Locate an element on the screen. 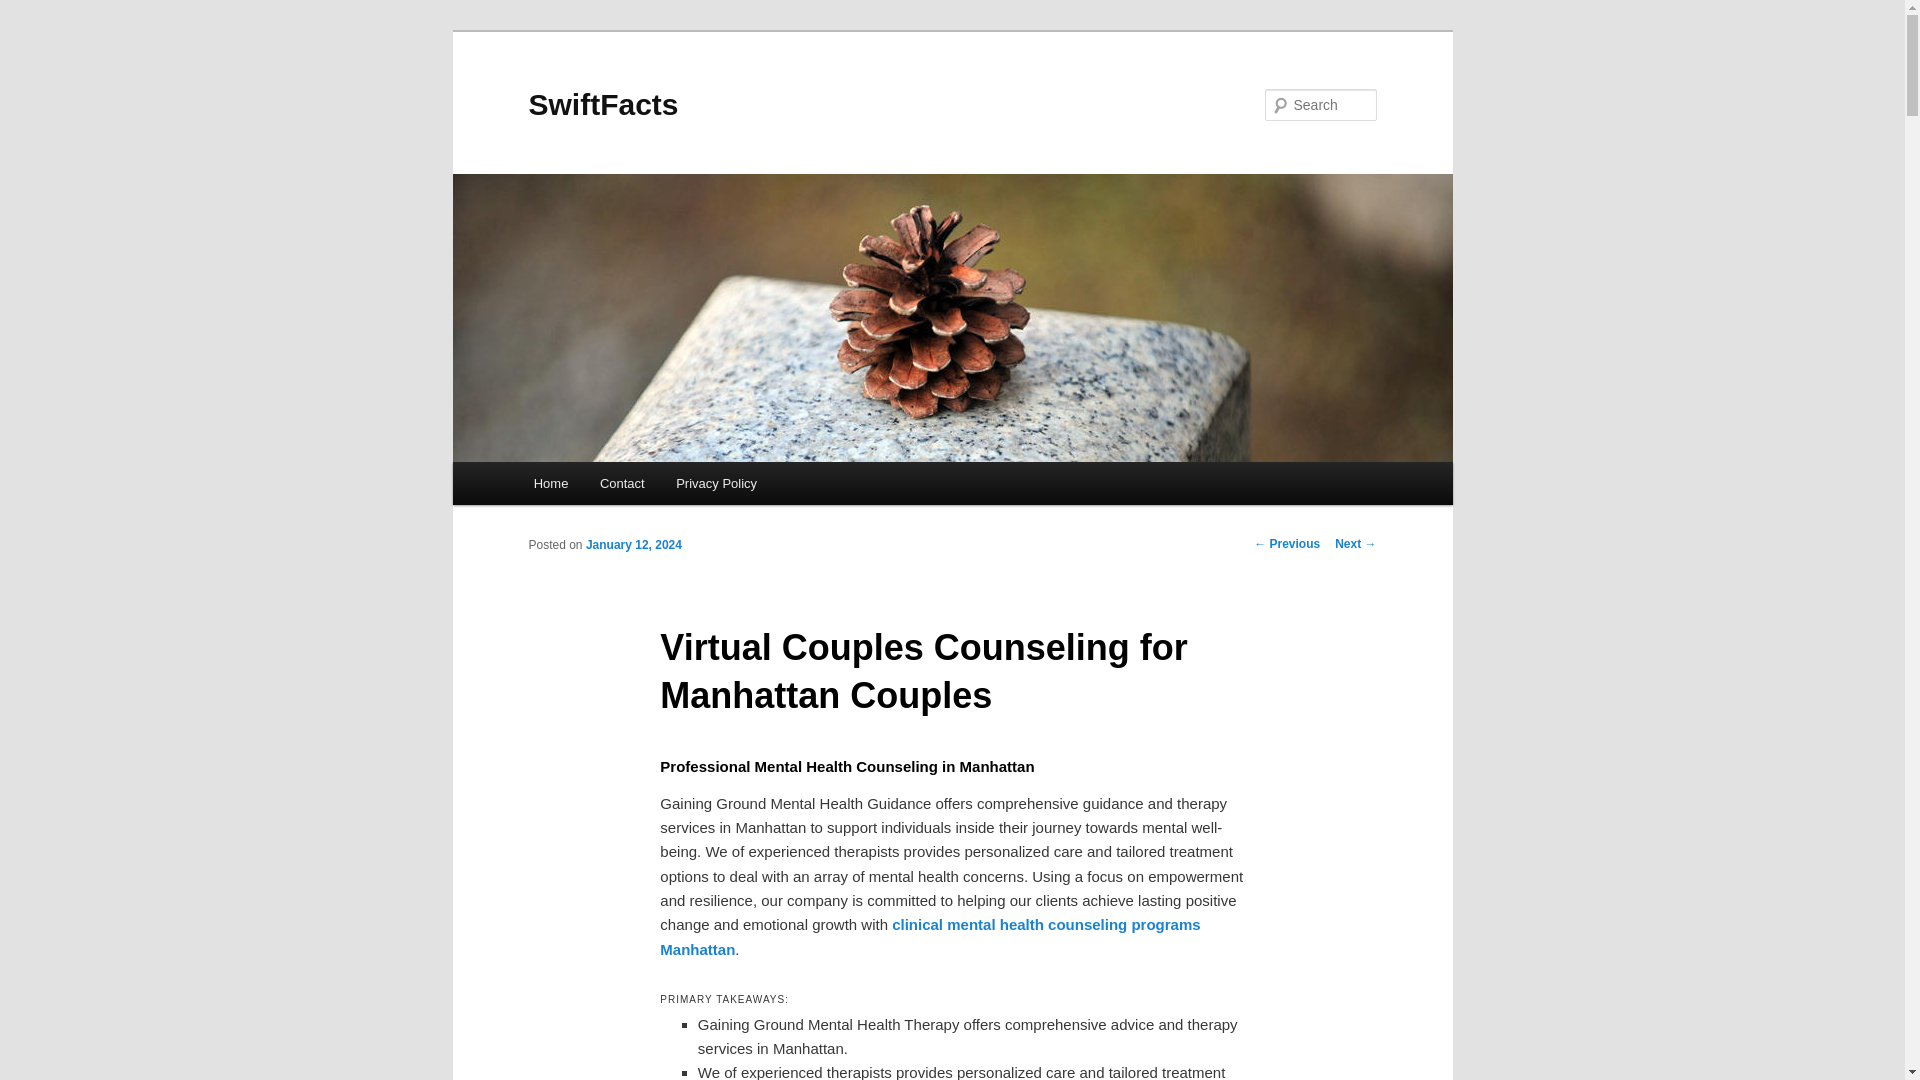  Contact is located at coordinates (622, 484).